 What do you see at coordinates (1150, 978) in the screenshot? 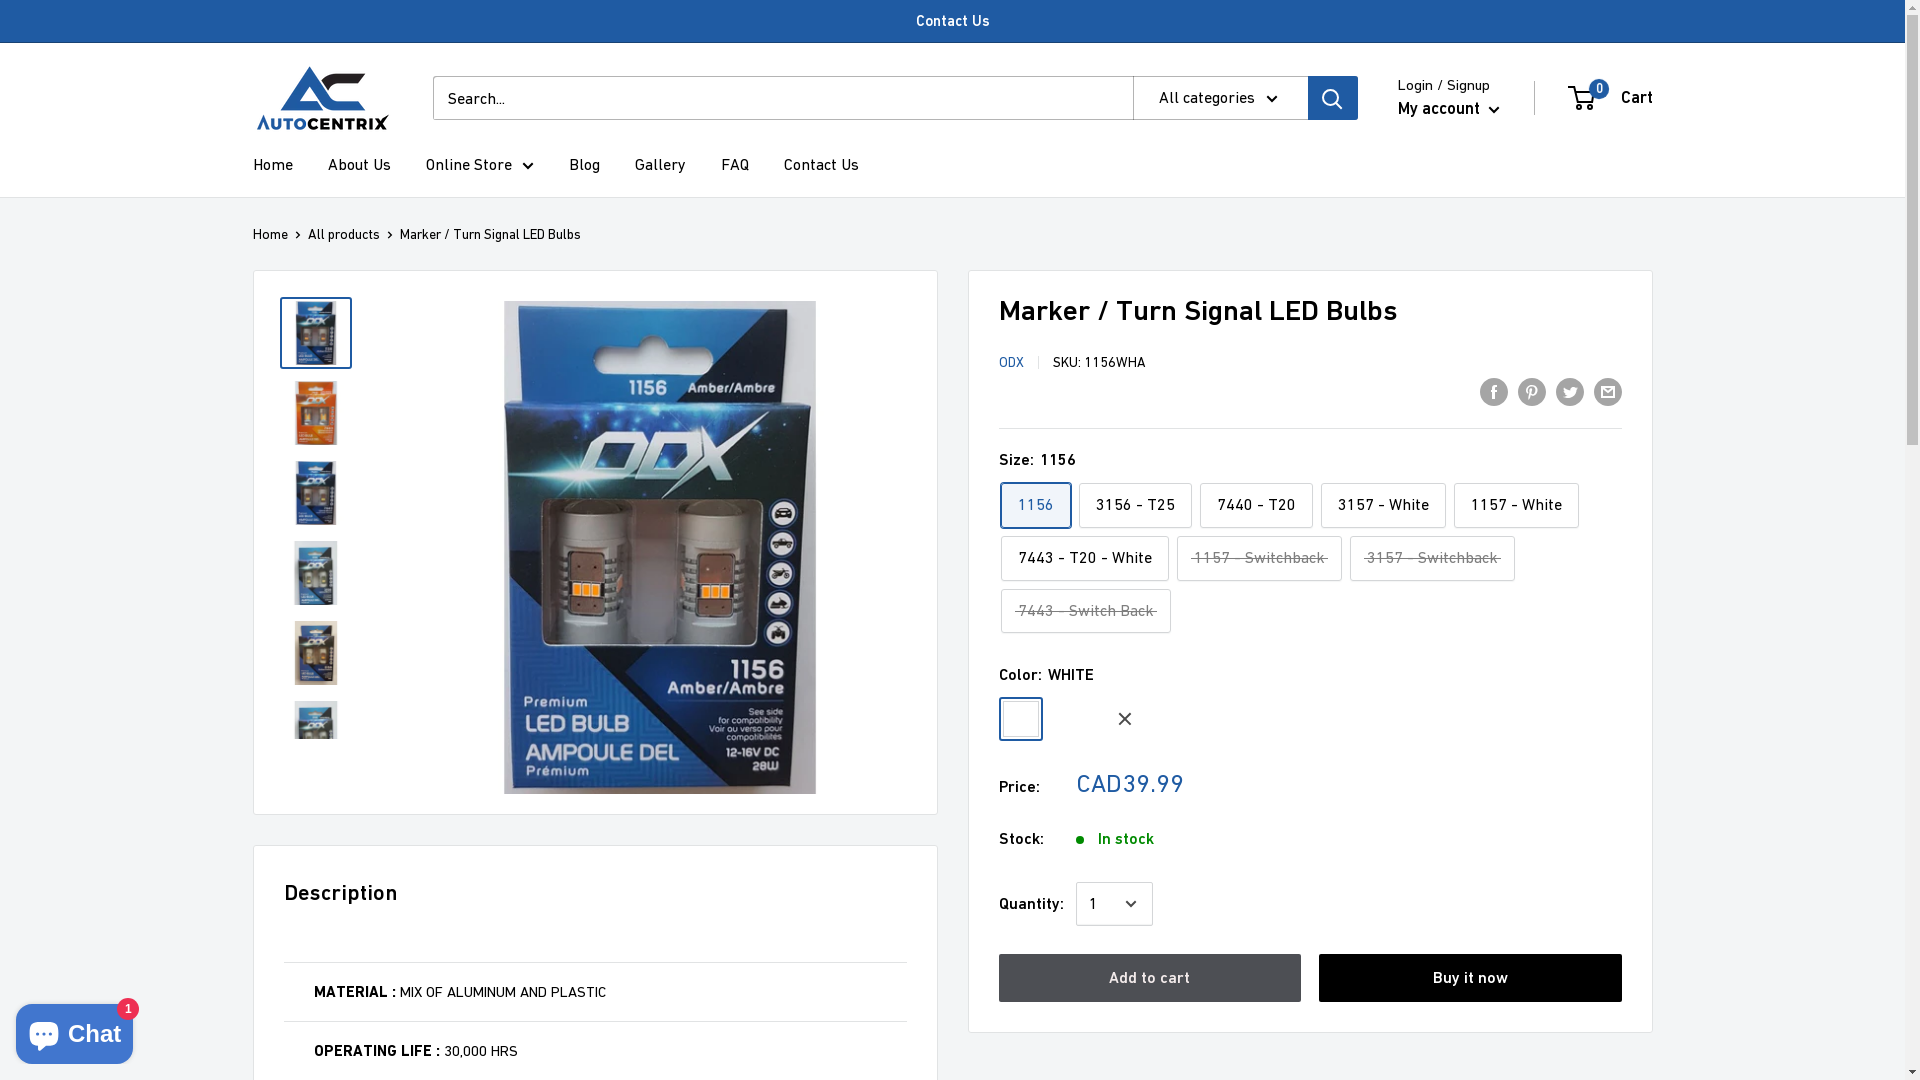
I see `Add to cart` at bounding box center [1150, 978].